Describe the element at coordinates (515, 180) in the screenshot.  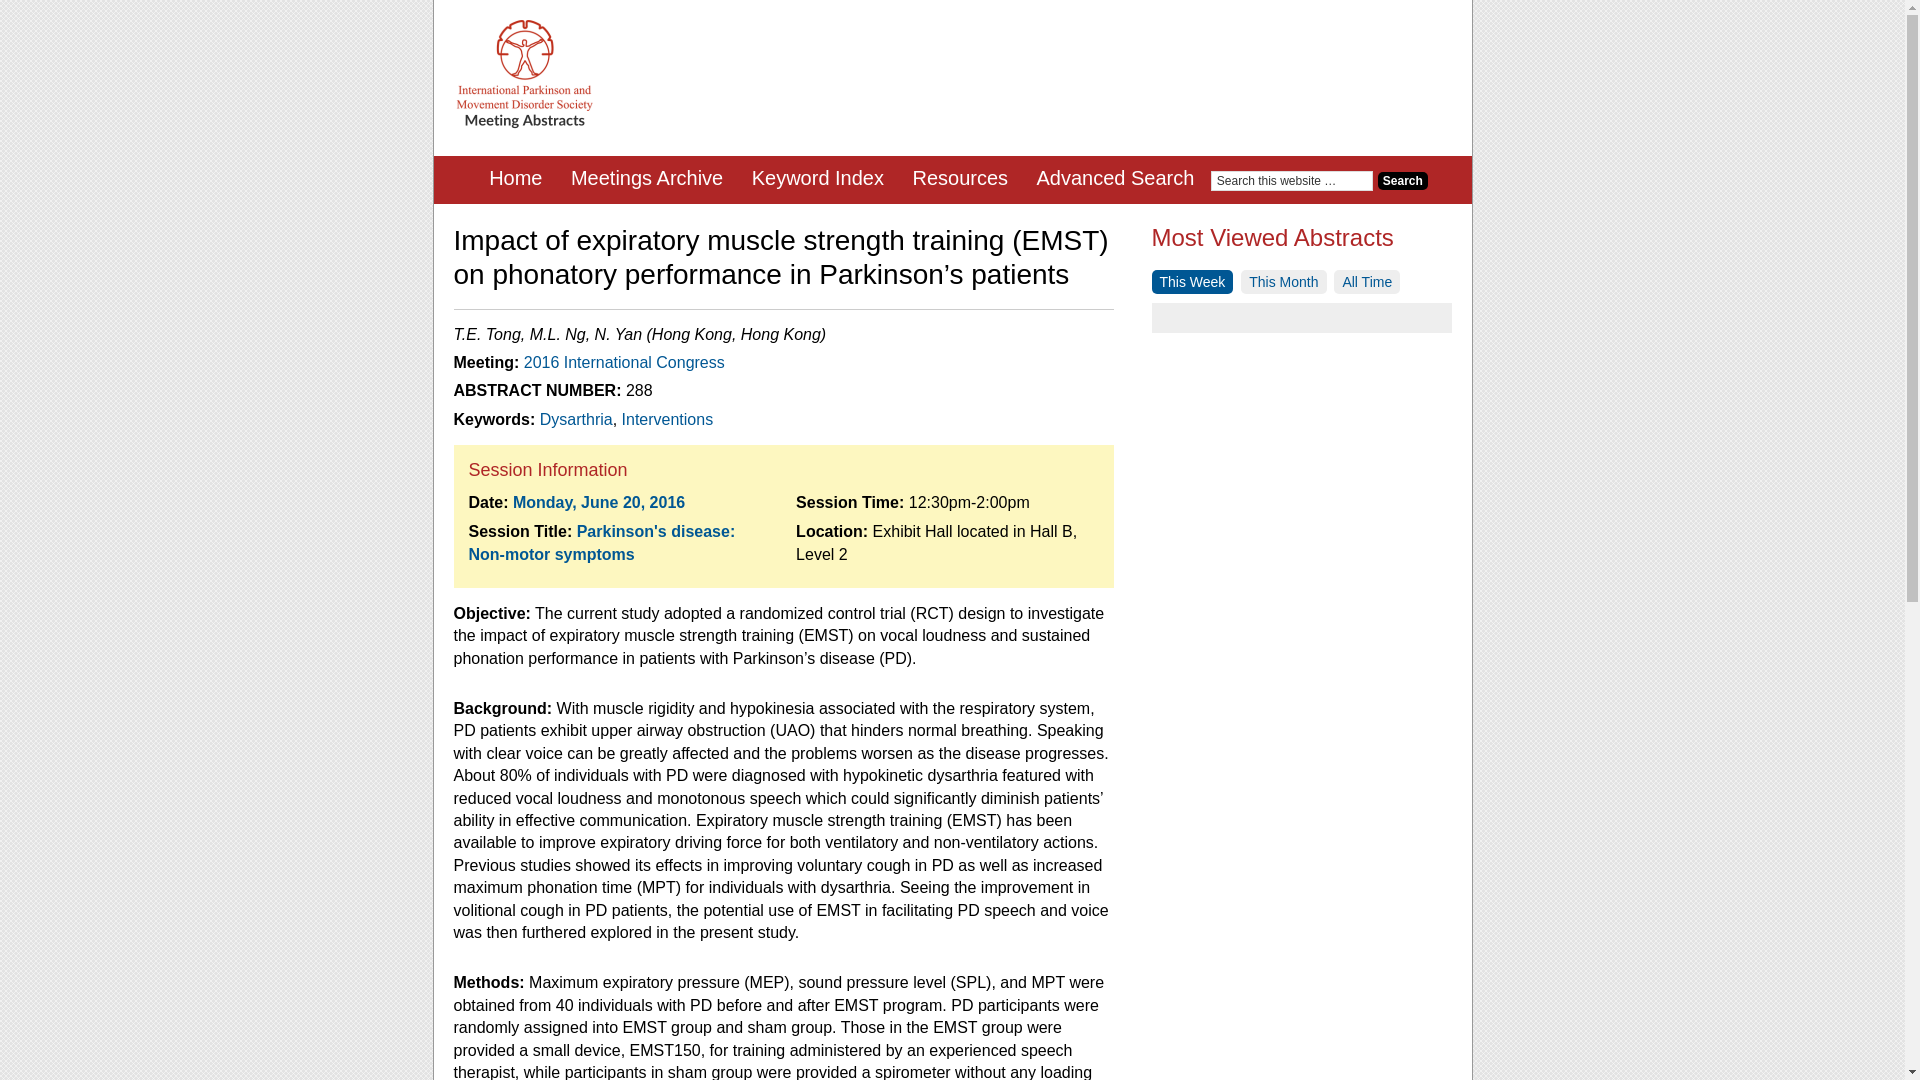
I see `Home` at that location.